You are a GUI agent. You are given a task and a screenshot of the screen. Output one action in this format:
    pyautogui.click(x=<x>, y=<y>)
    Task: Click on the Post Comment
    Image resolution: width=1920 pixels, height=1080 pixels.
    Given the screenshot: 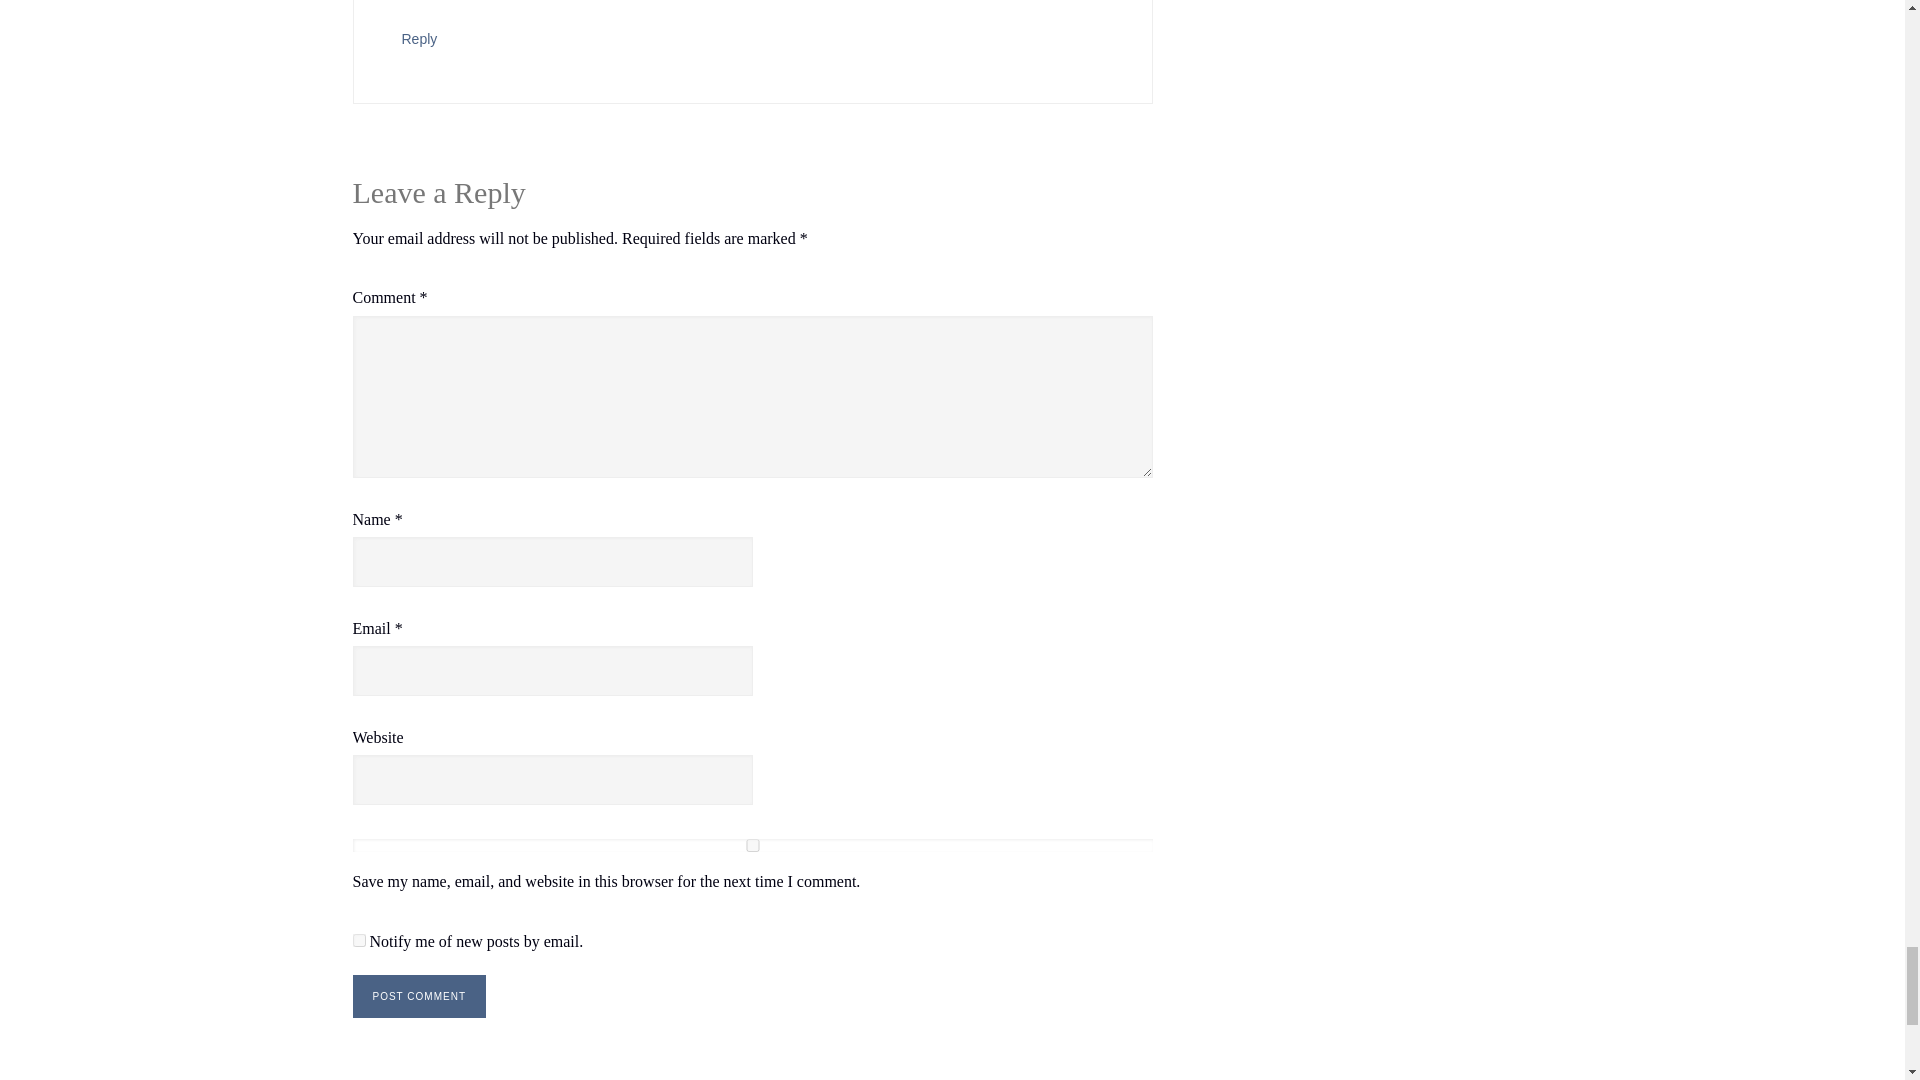 What is the action you would take?
    pyautogui.click(x=418, y=996)
    